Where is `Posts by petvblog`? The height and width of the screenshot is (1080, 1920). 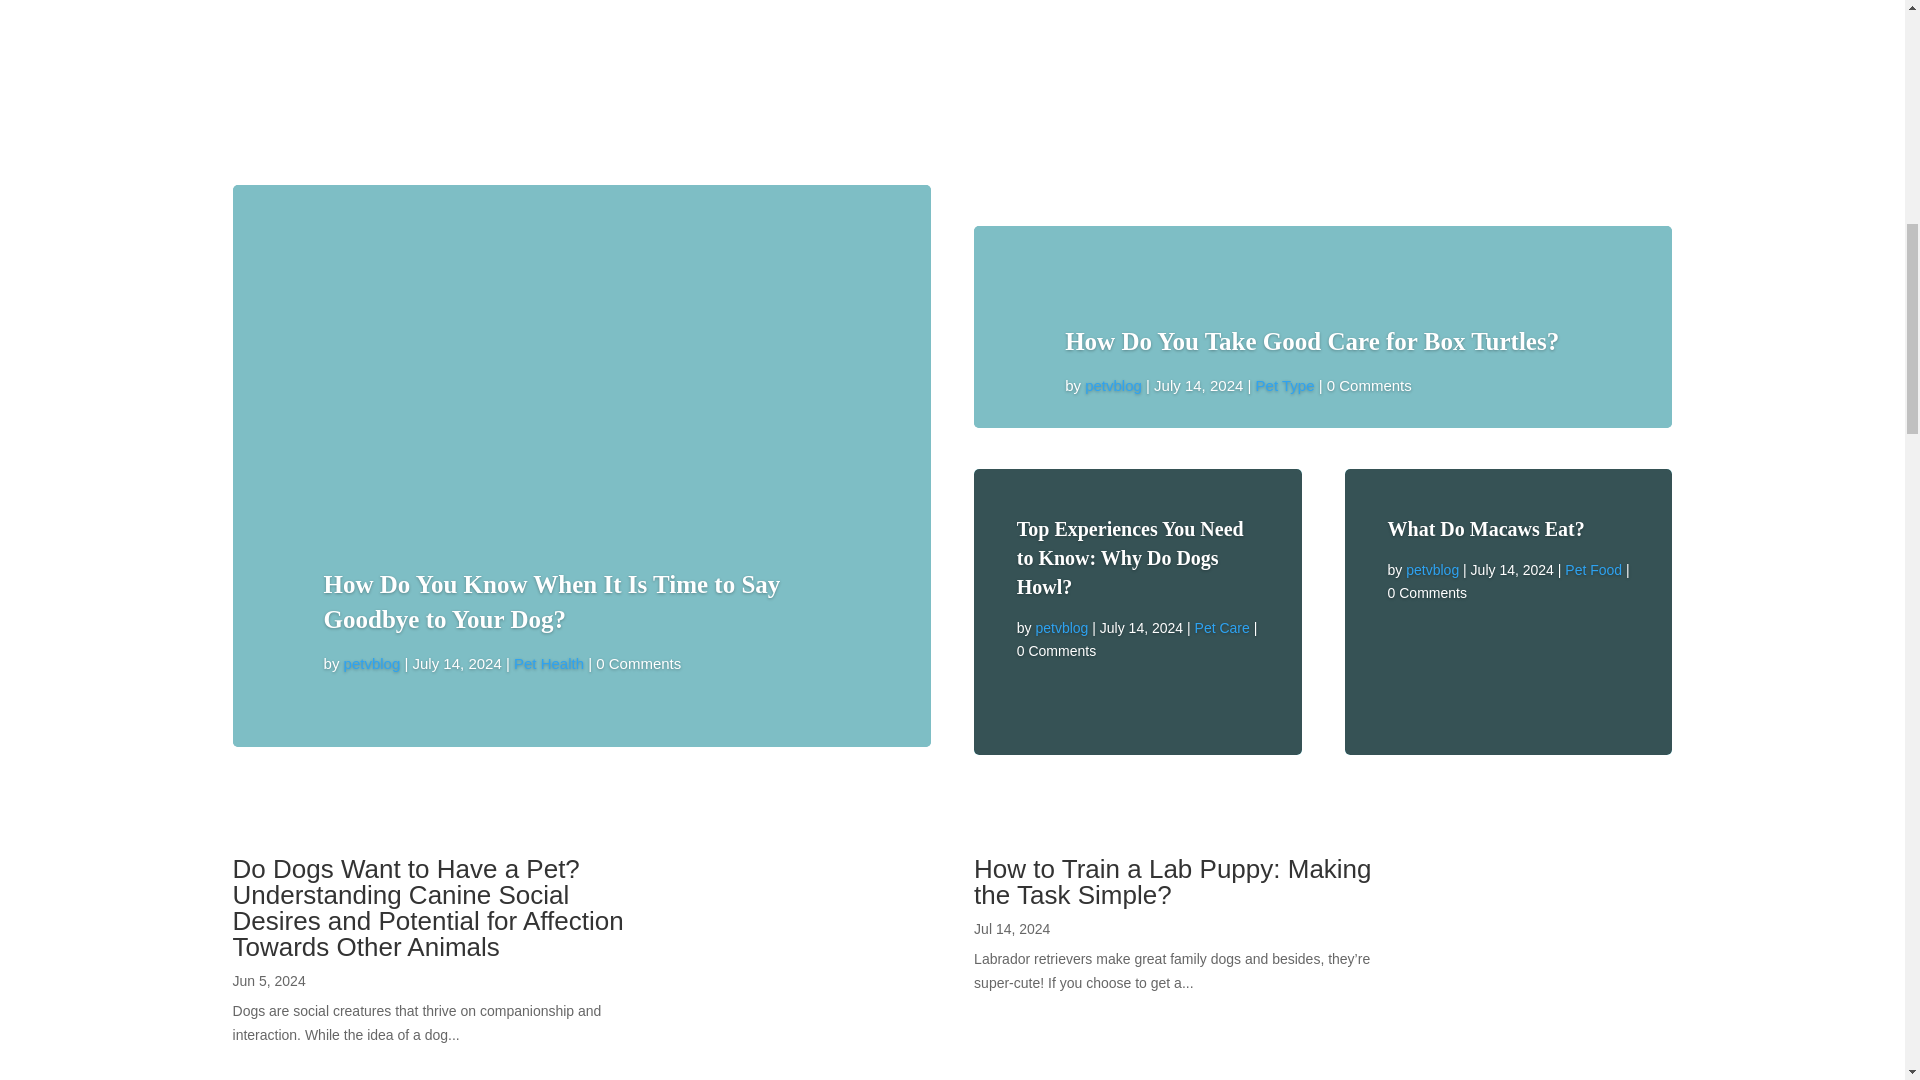 Posts by petvblog is located at coordinates (372, 662).